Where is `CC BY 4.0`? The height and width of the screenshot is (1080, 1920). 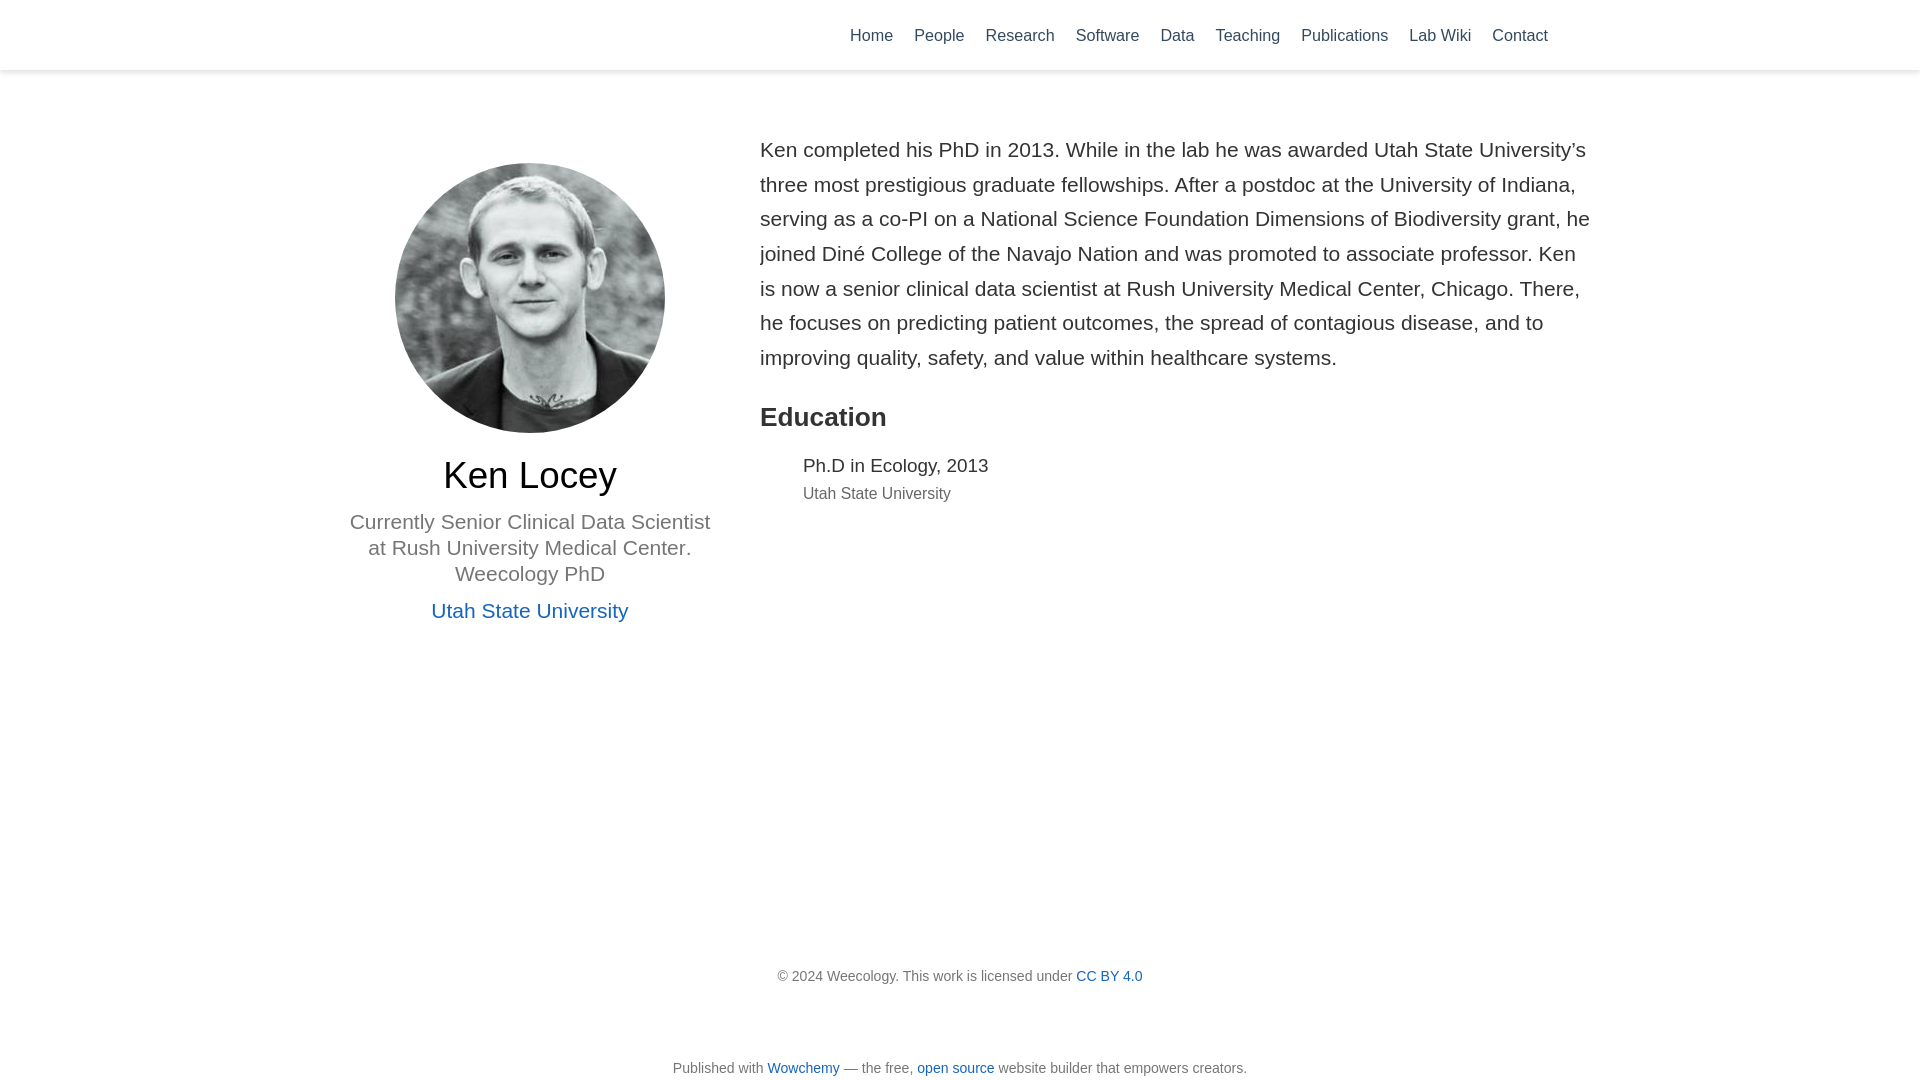
CC BY 4.0 is located at coordinates (1108, 975).